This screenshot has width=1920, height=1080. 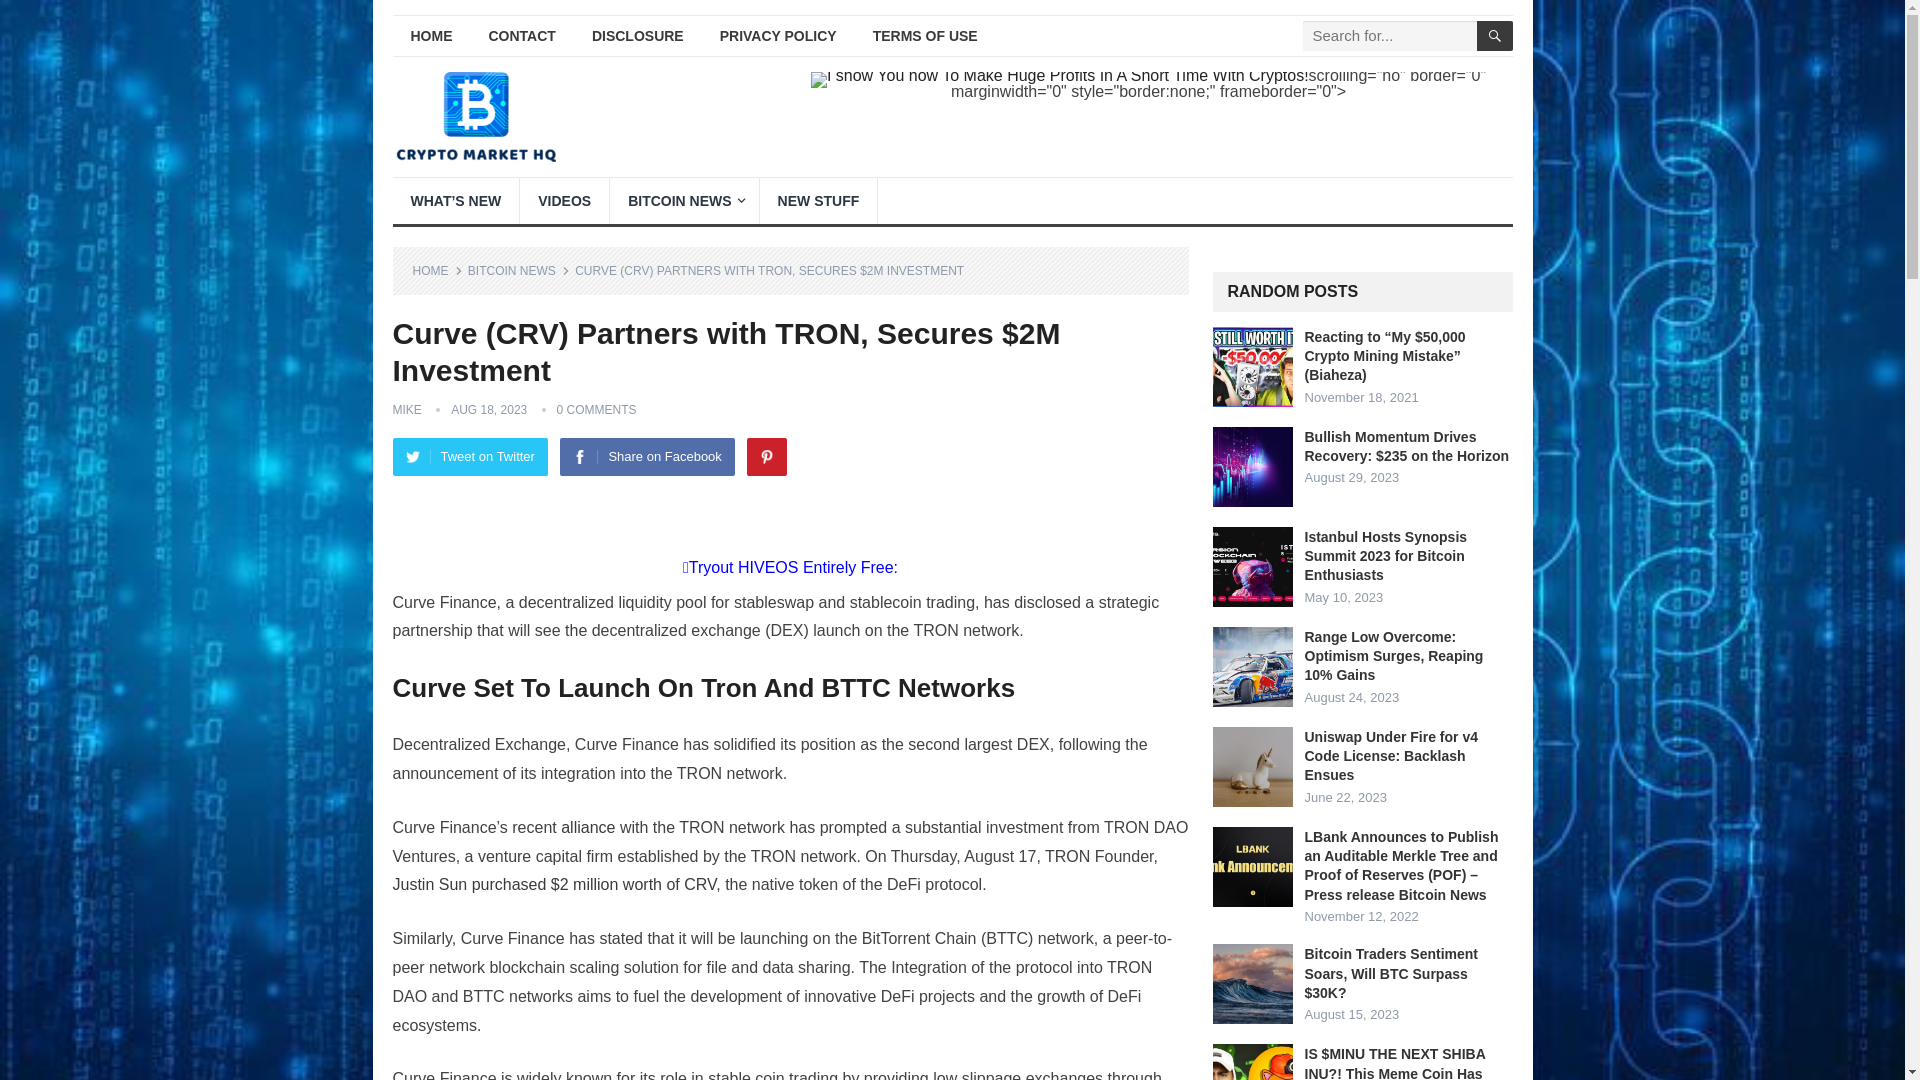 What do you see at coordinates (684, 200) in the screenshot?
I see `BITCOIN NEWS` at bounding box center [684, 200].